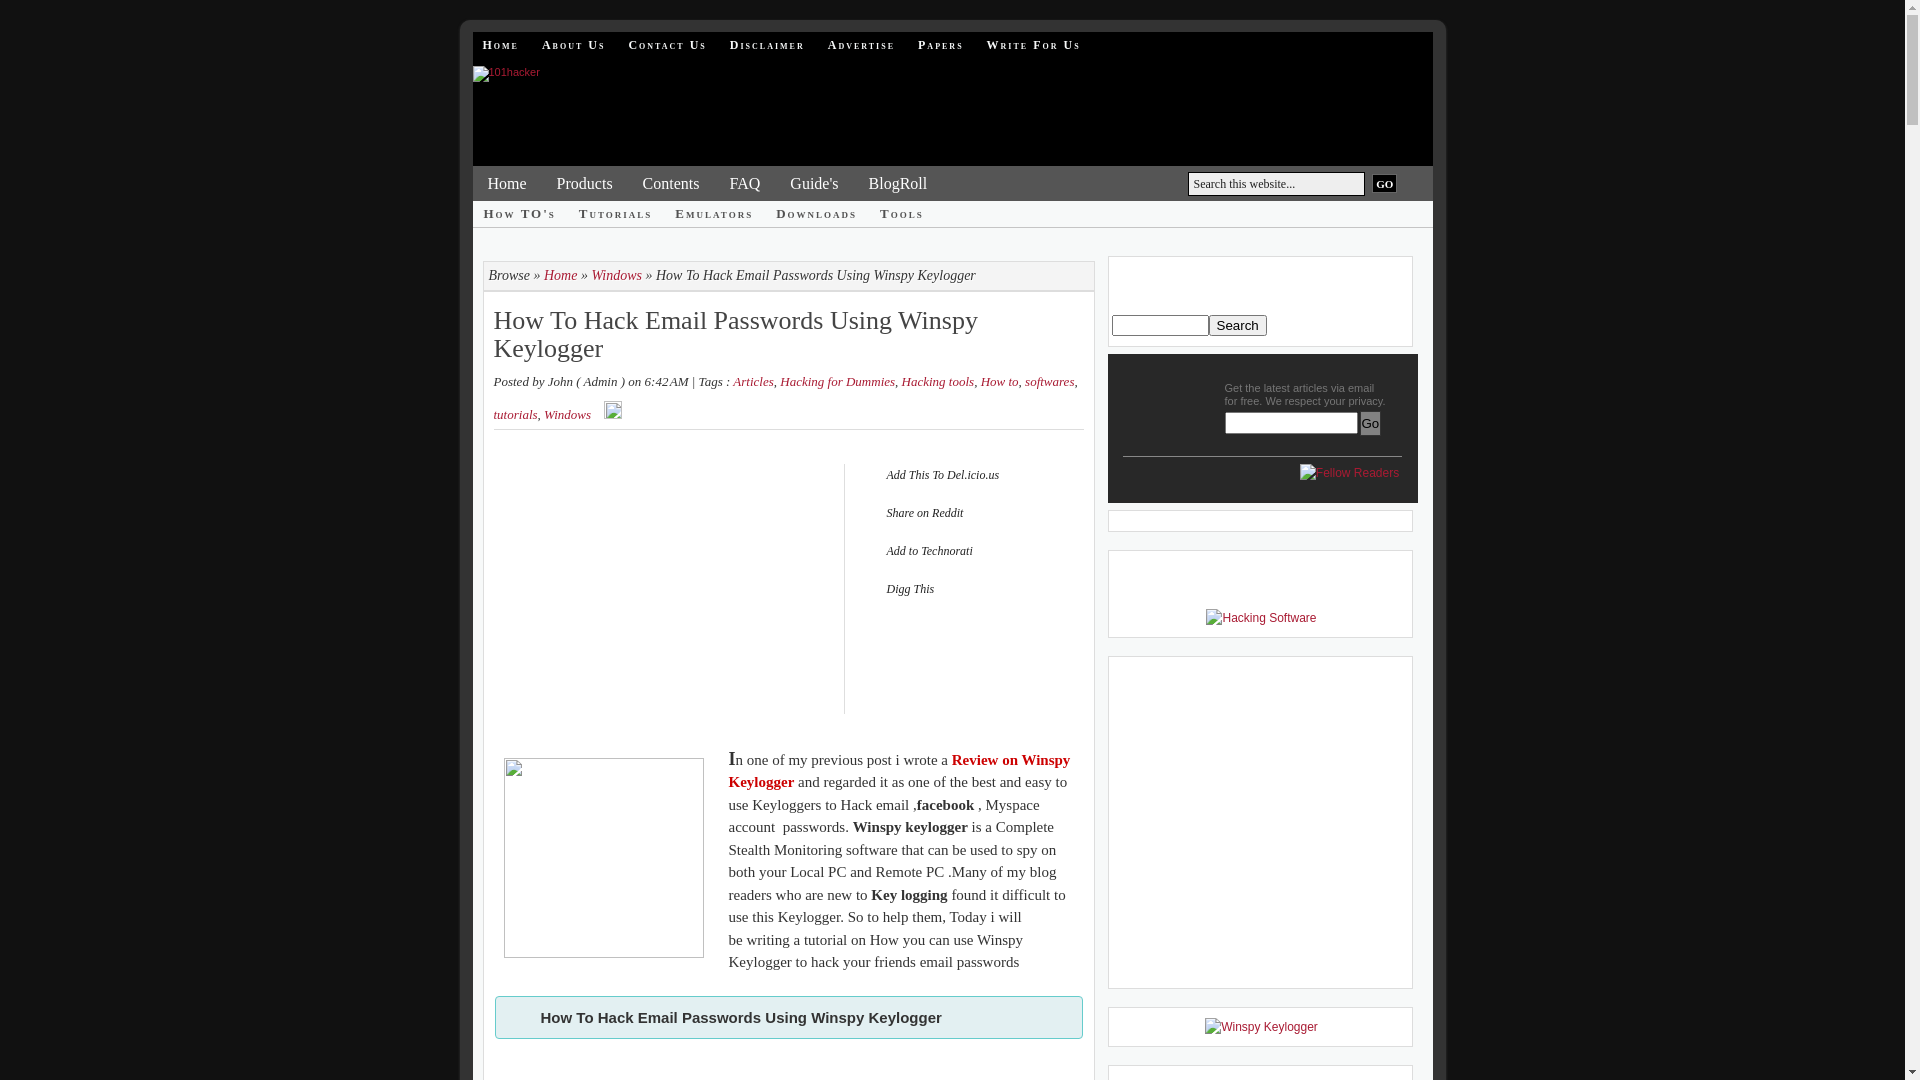  I want to click on Search, so click(1237, 326).